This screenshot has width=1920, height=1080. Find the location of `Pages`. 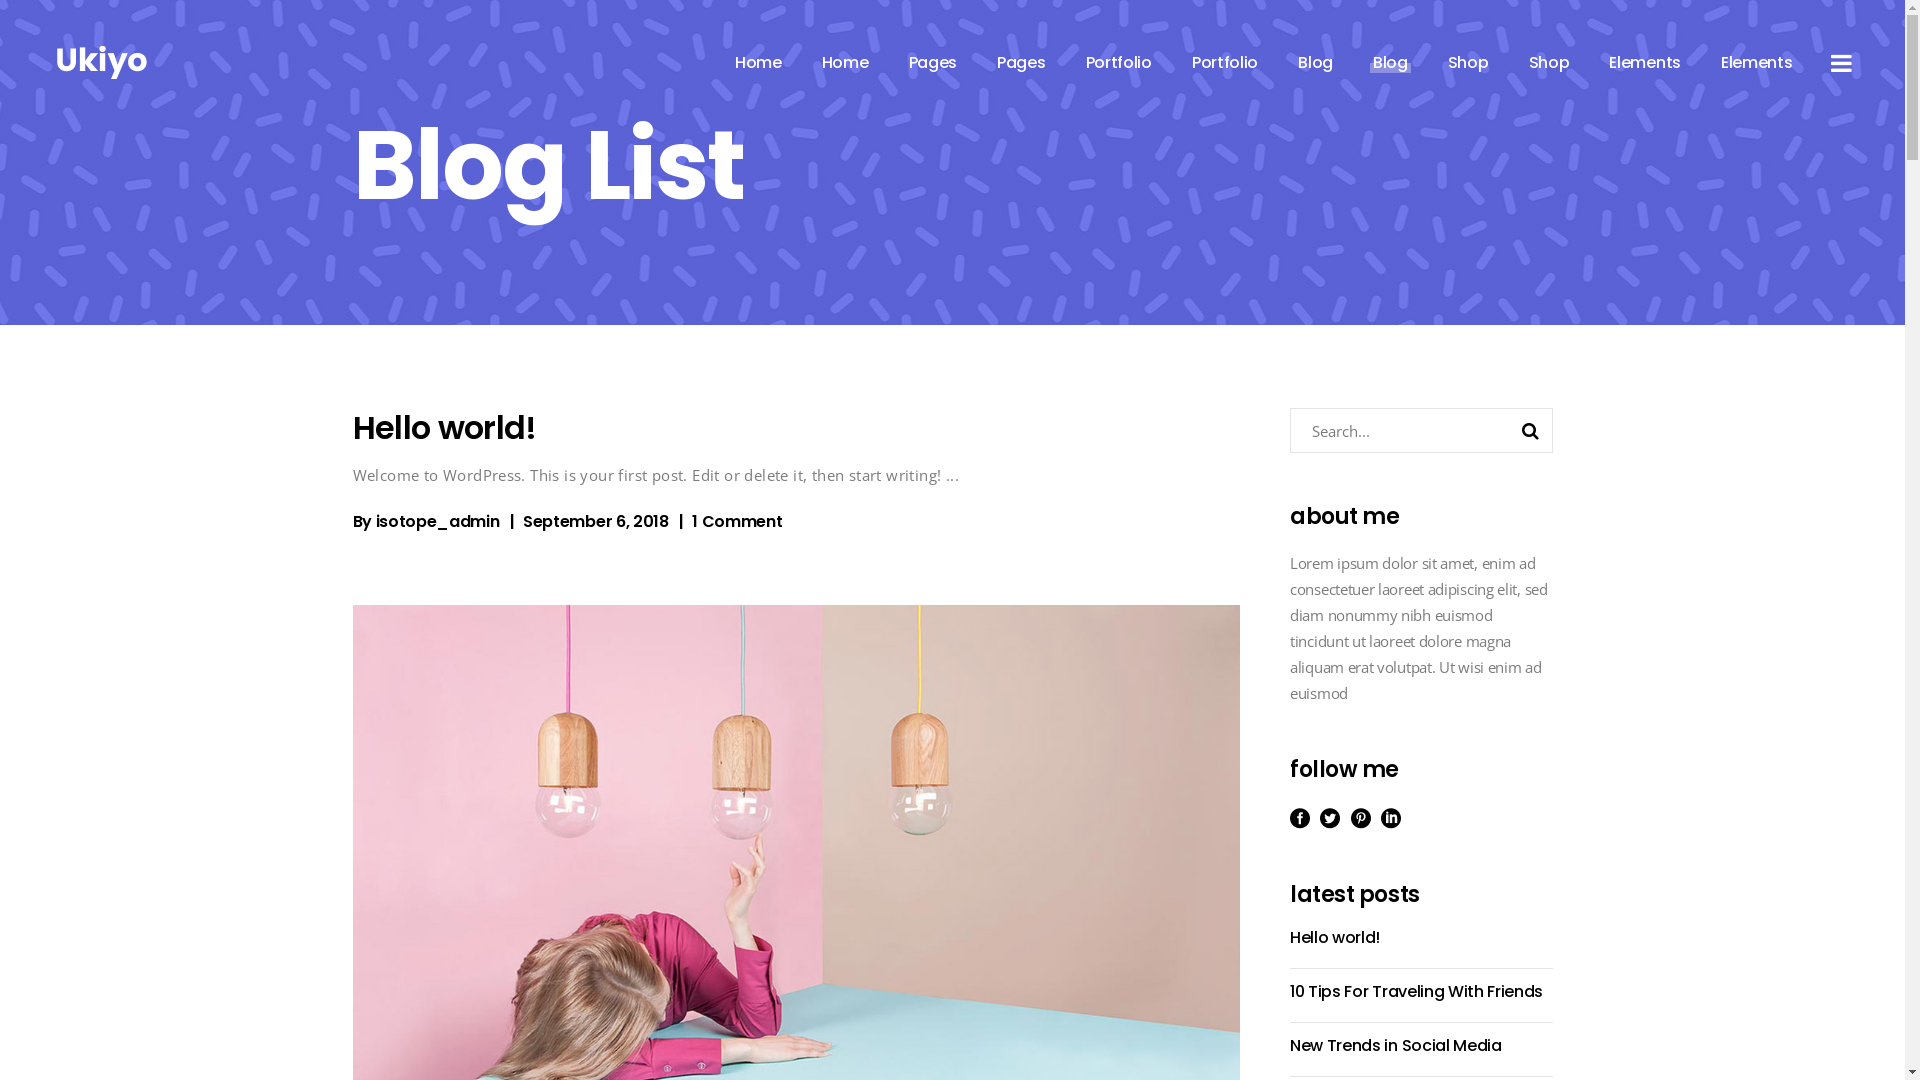

Pages is located at coordinates (932, 62).